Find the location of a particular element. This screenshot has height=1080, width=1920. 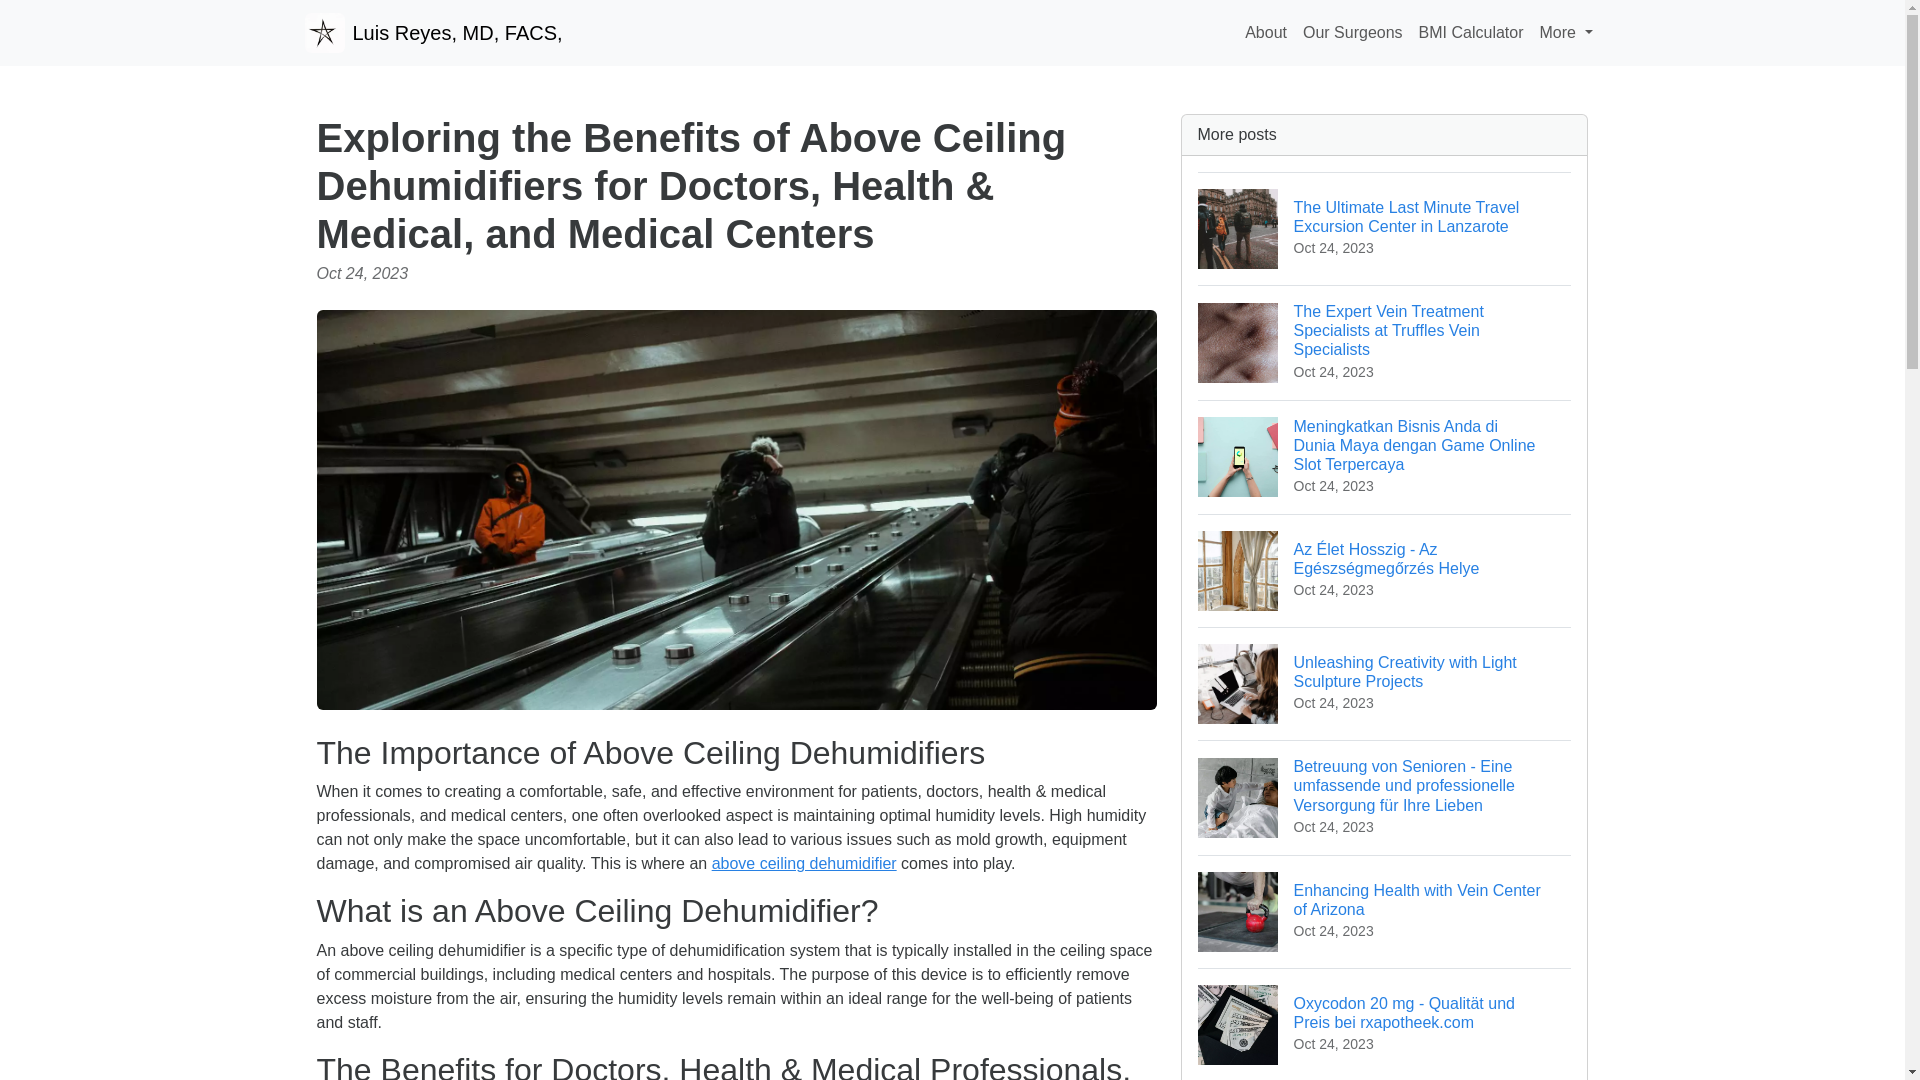

BMI Calculator is located at coordinates (1472, 32).